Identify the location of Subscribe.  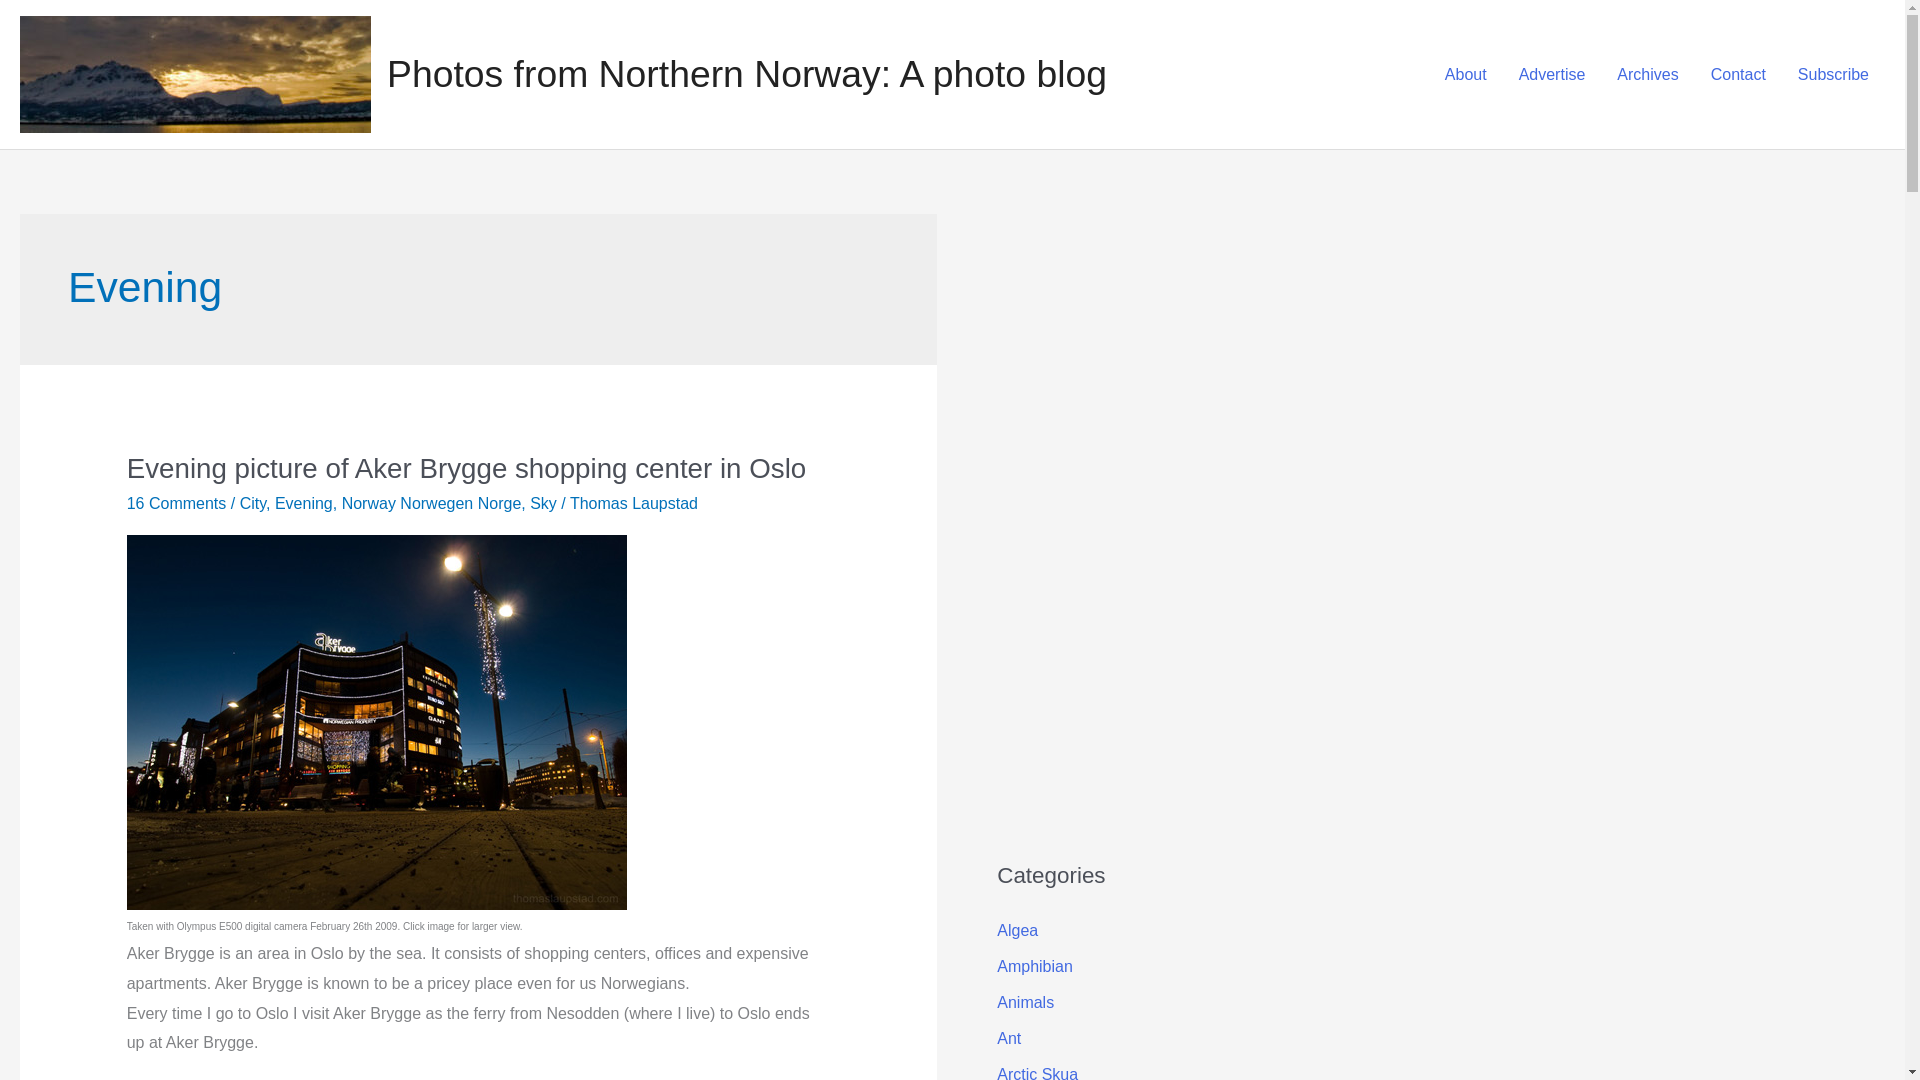
(1833, 74).